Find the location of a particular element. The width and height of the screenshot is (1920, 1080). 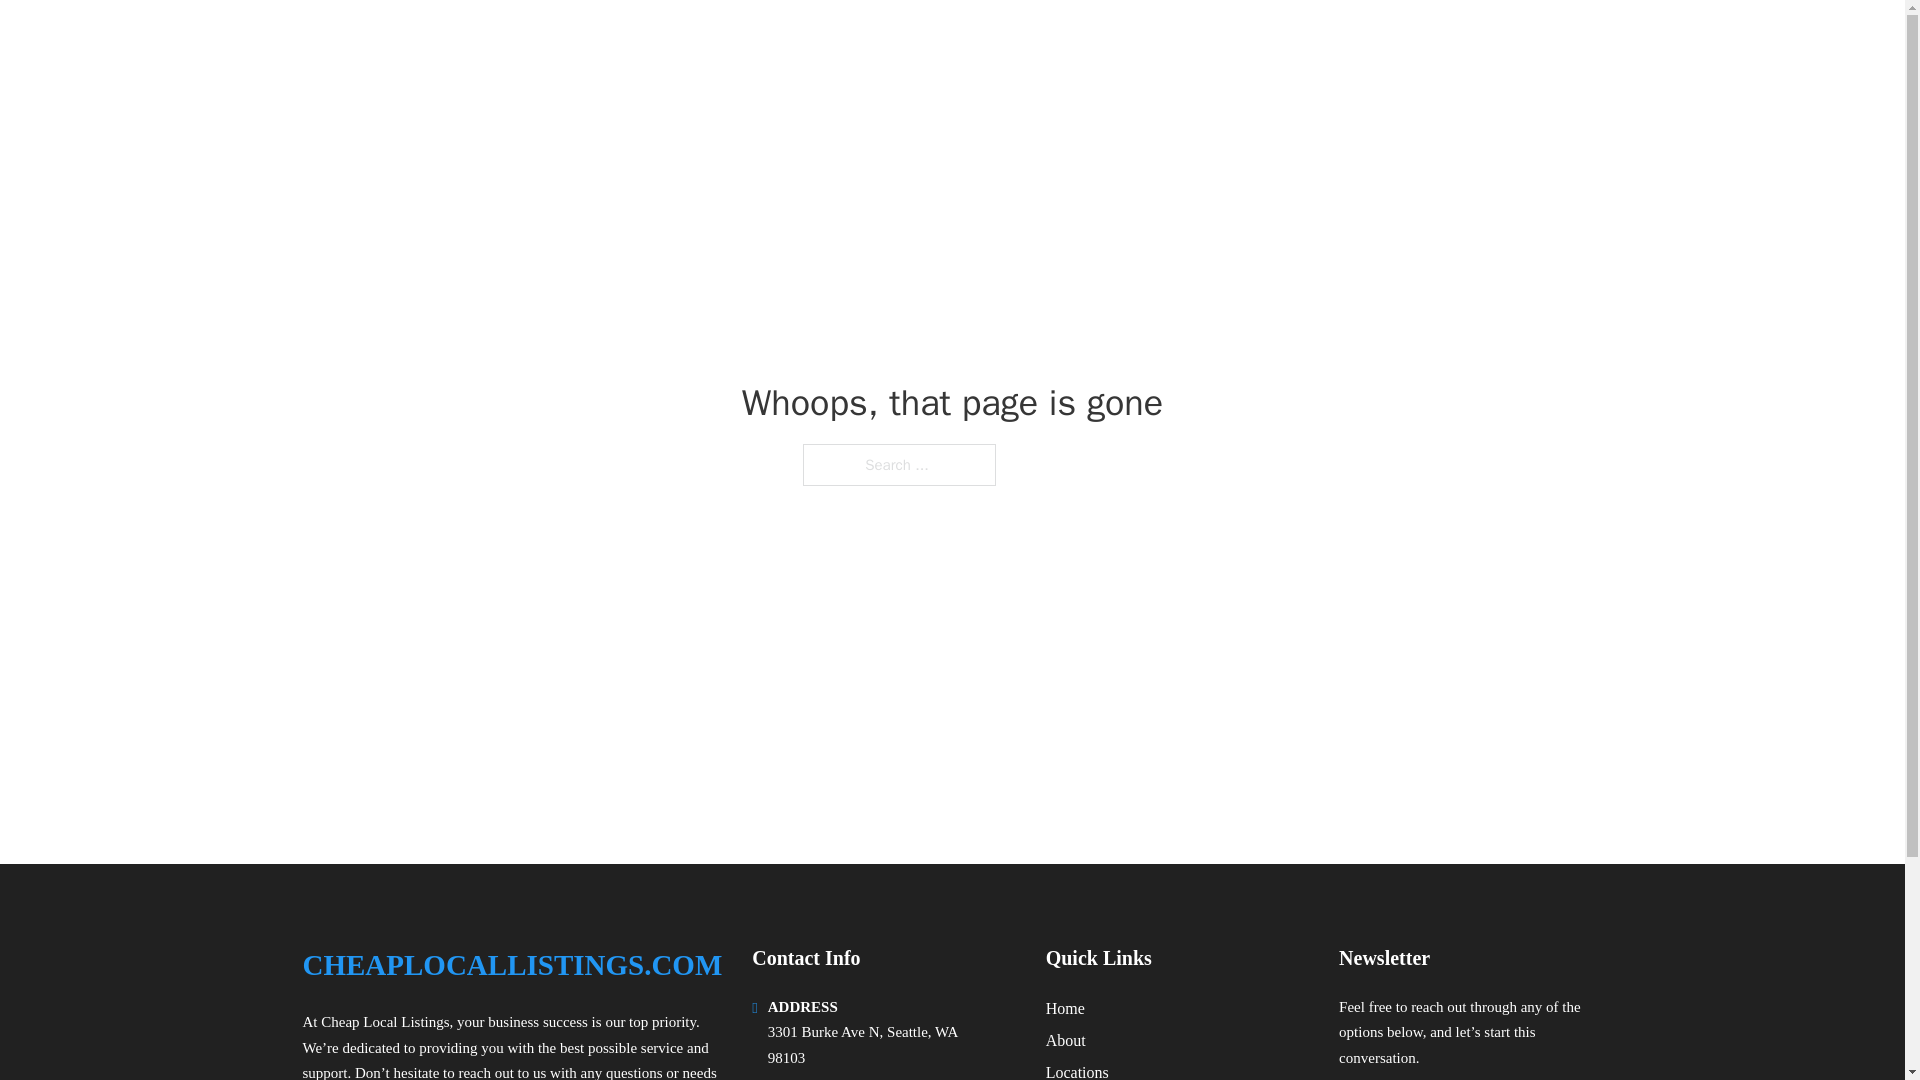

LOCATIONS is located at coordinates (1449, 42).